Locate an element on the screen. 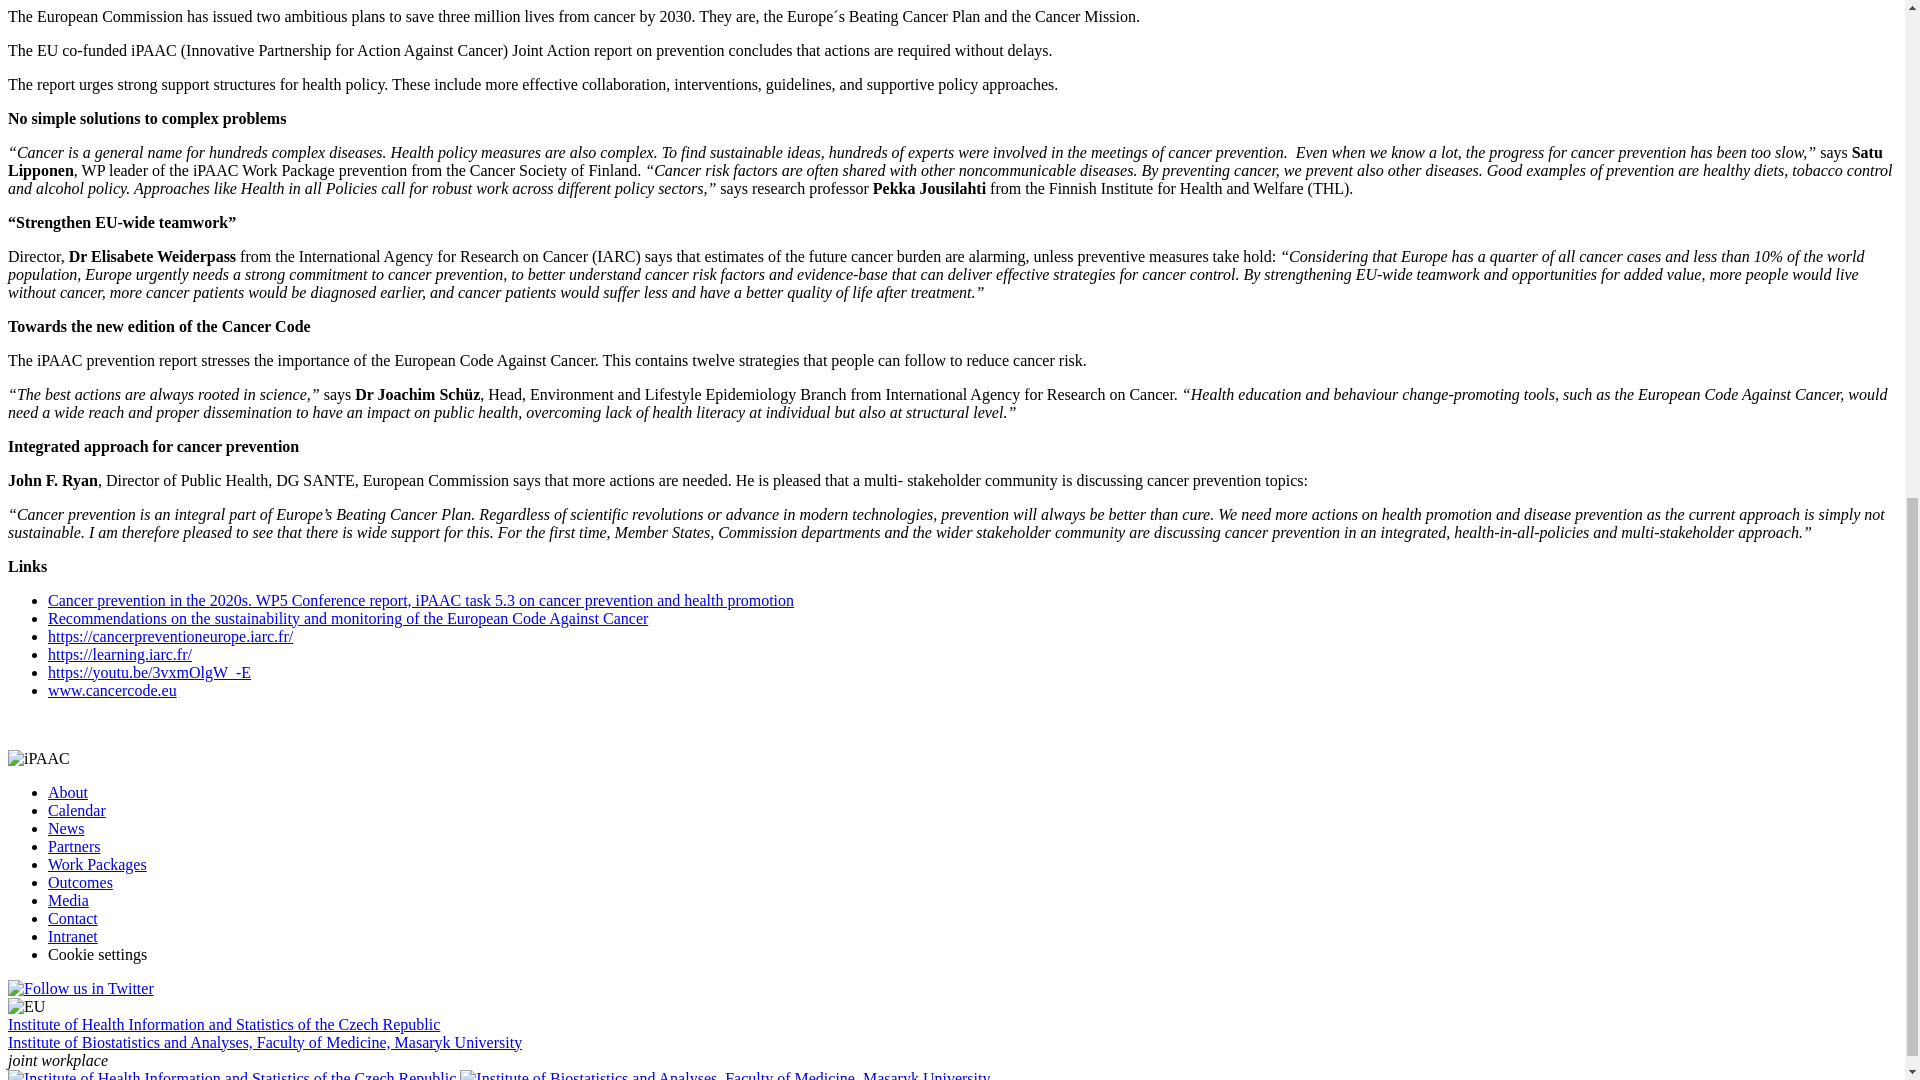 The image size is (1920, 1080). Contact is located at coordinates (72, 918).